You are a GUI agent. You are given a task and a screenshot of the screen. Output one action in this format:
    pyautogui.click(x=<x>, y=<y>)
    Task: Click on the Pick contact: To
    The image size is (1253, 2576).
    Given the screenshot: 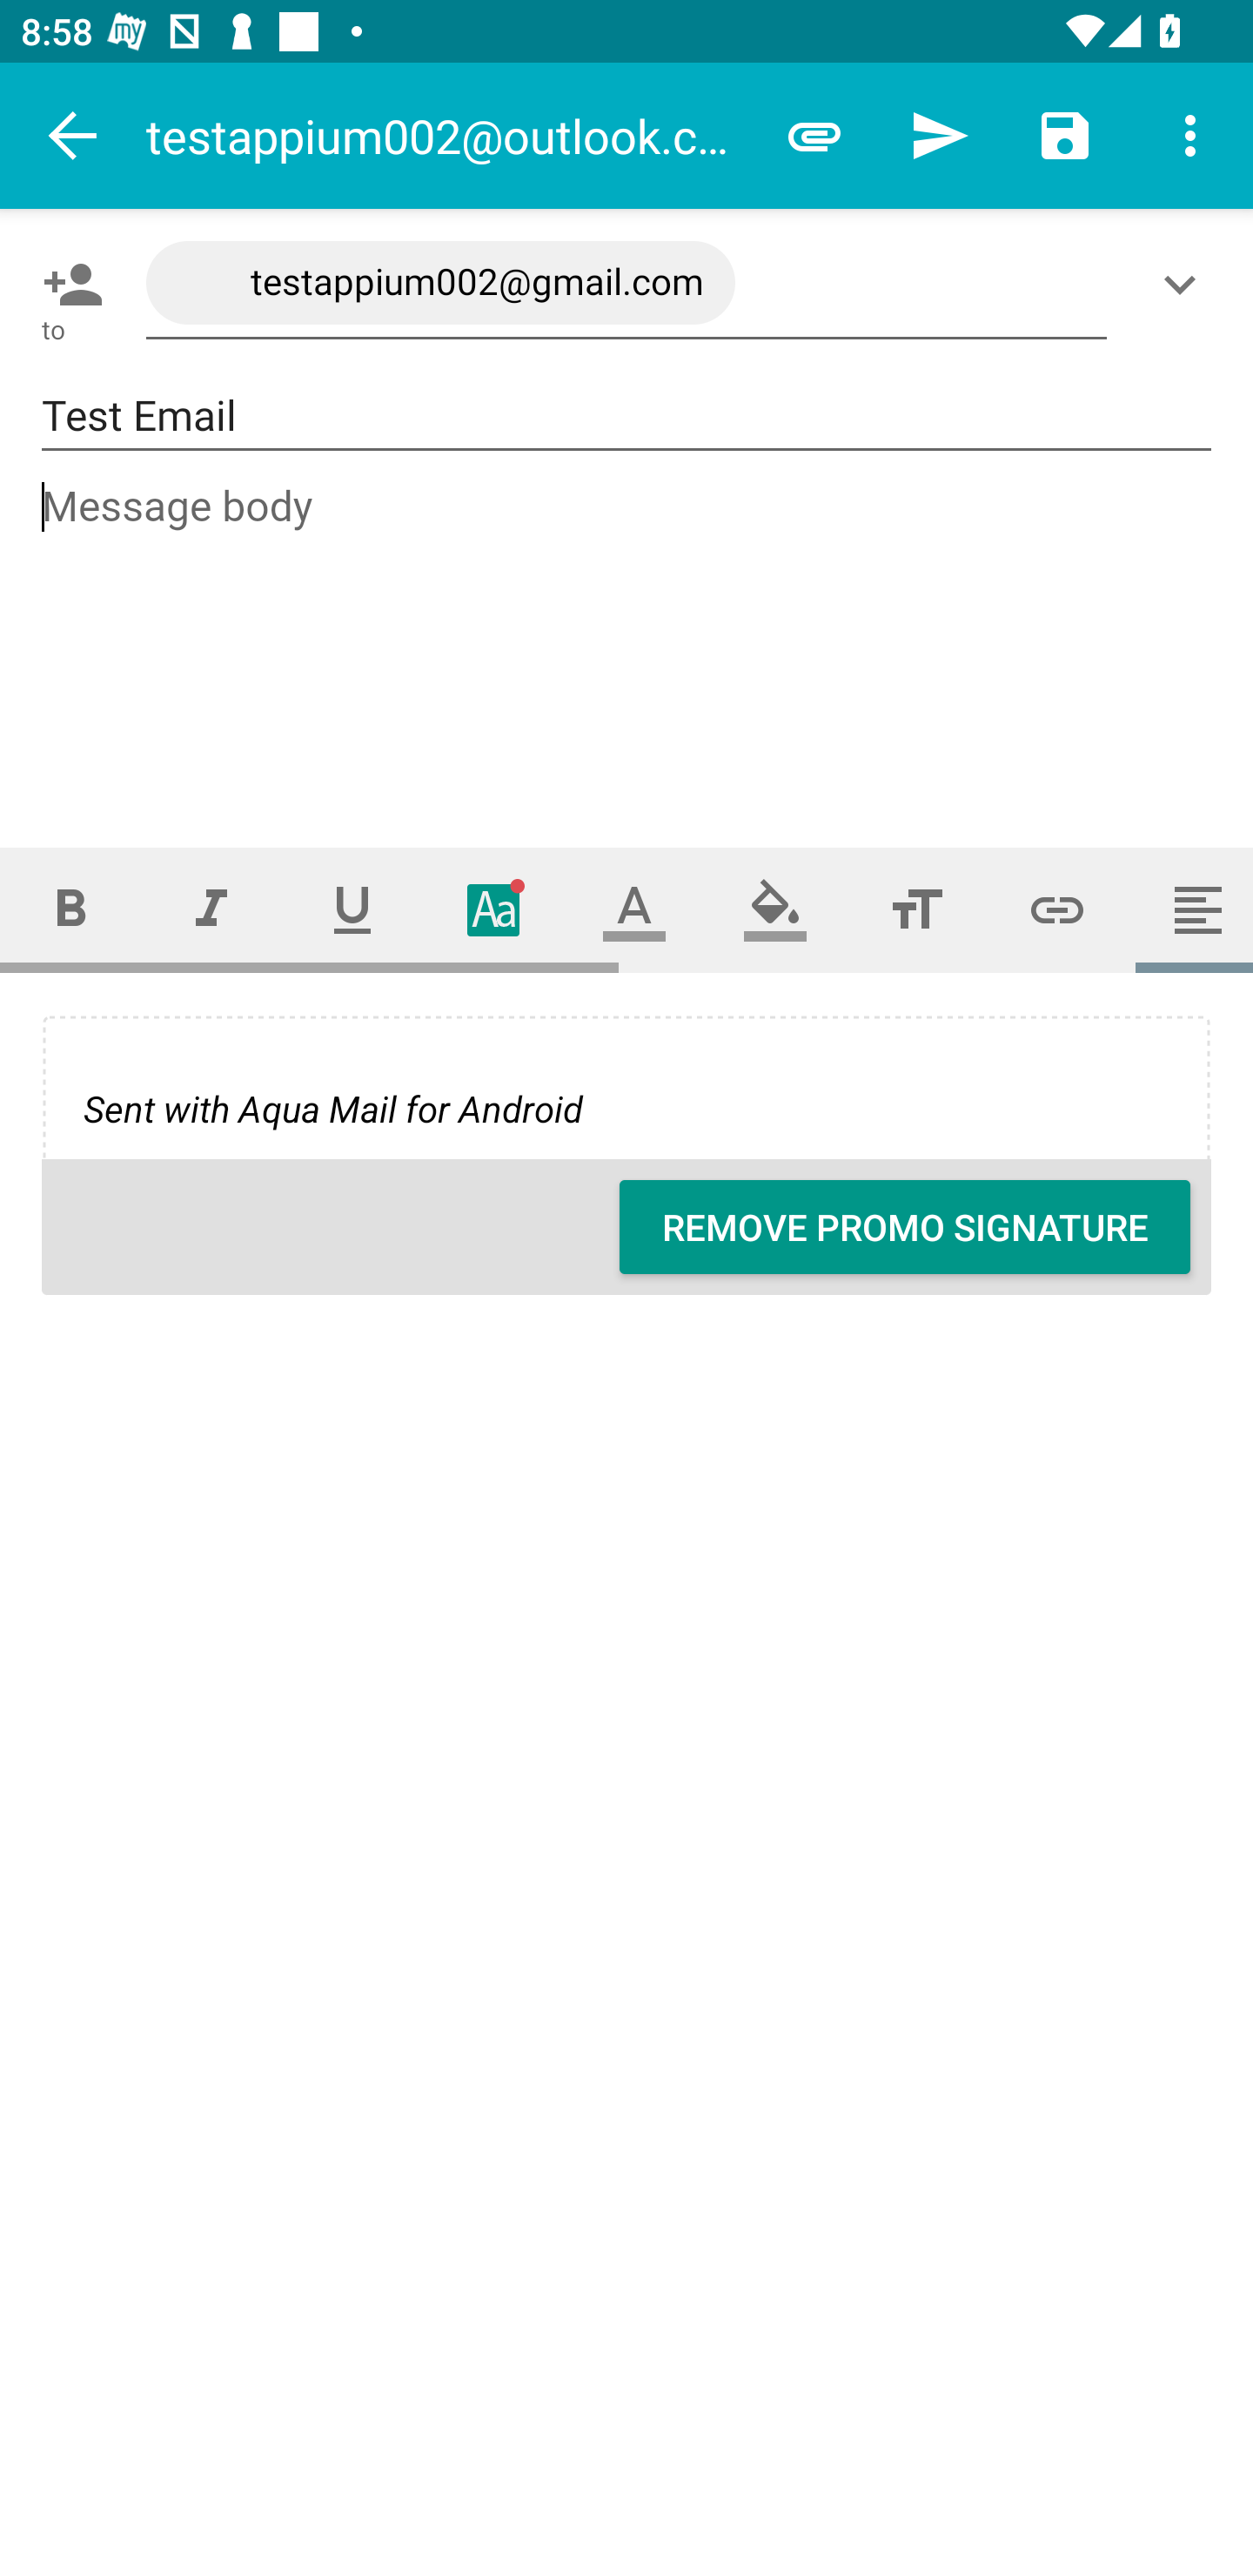 What is the action you would take?
    pyautogui.click(x=68, y=284)
    